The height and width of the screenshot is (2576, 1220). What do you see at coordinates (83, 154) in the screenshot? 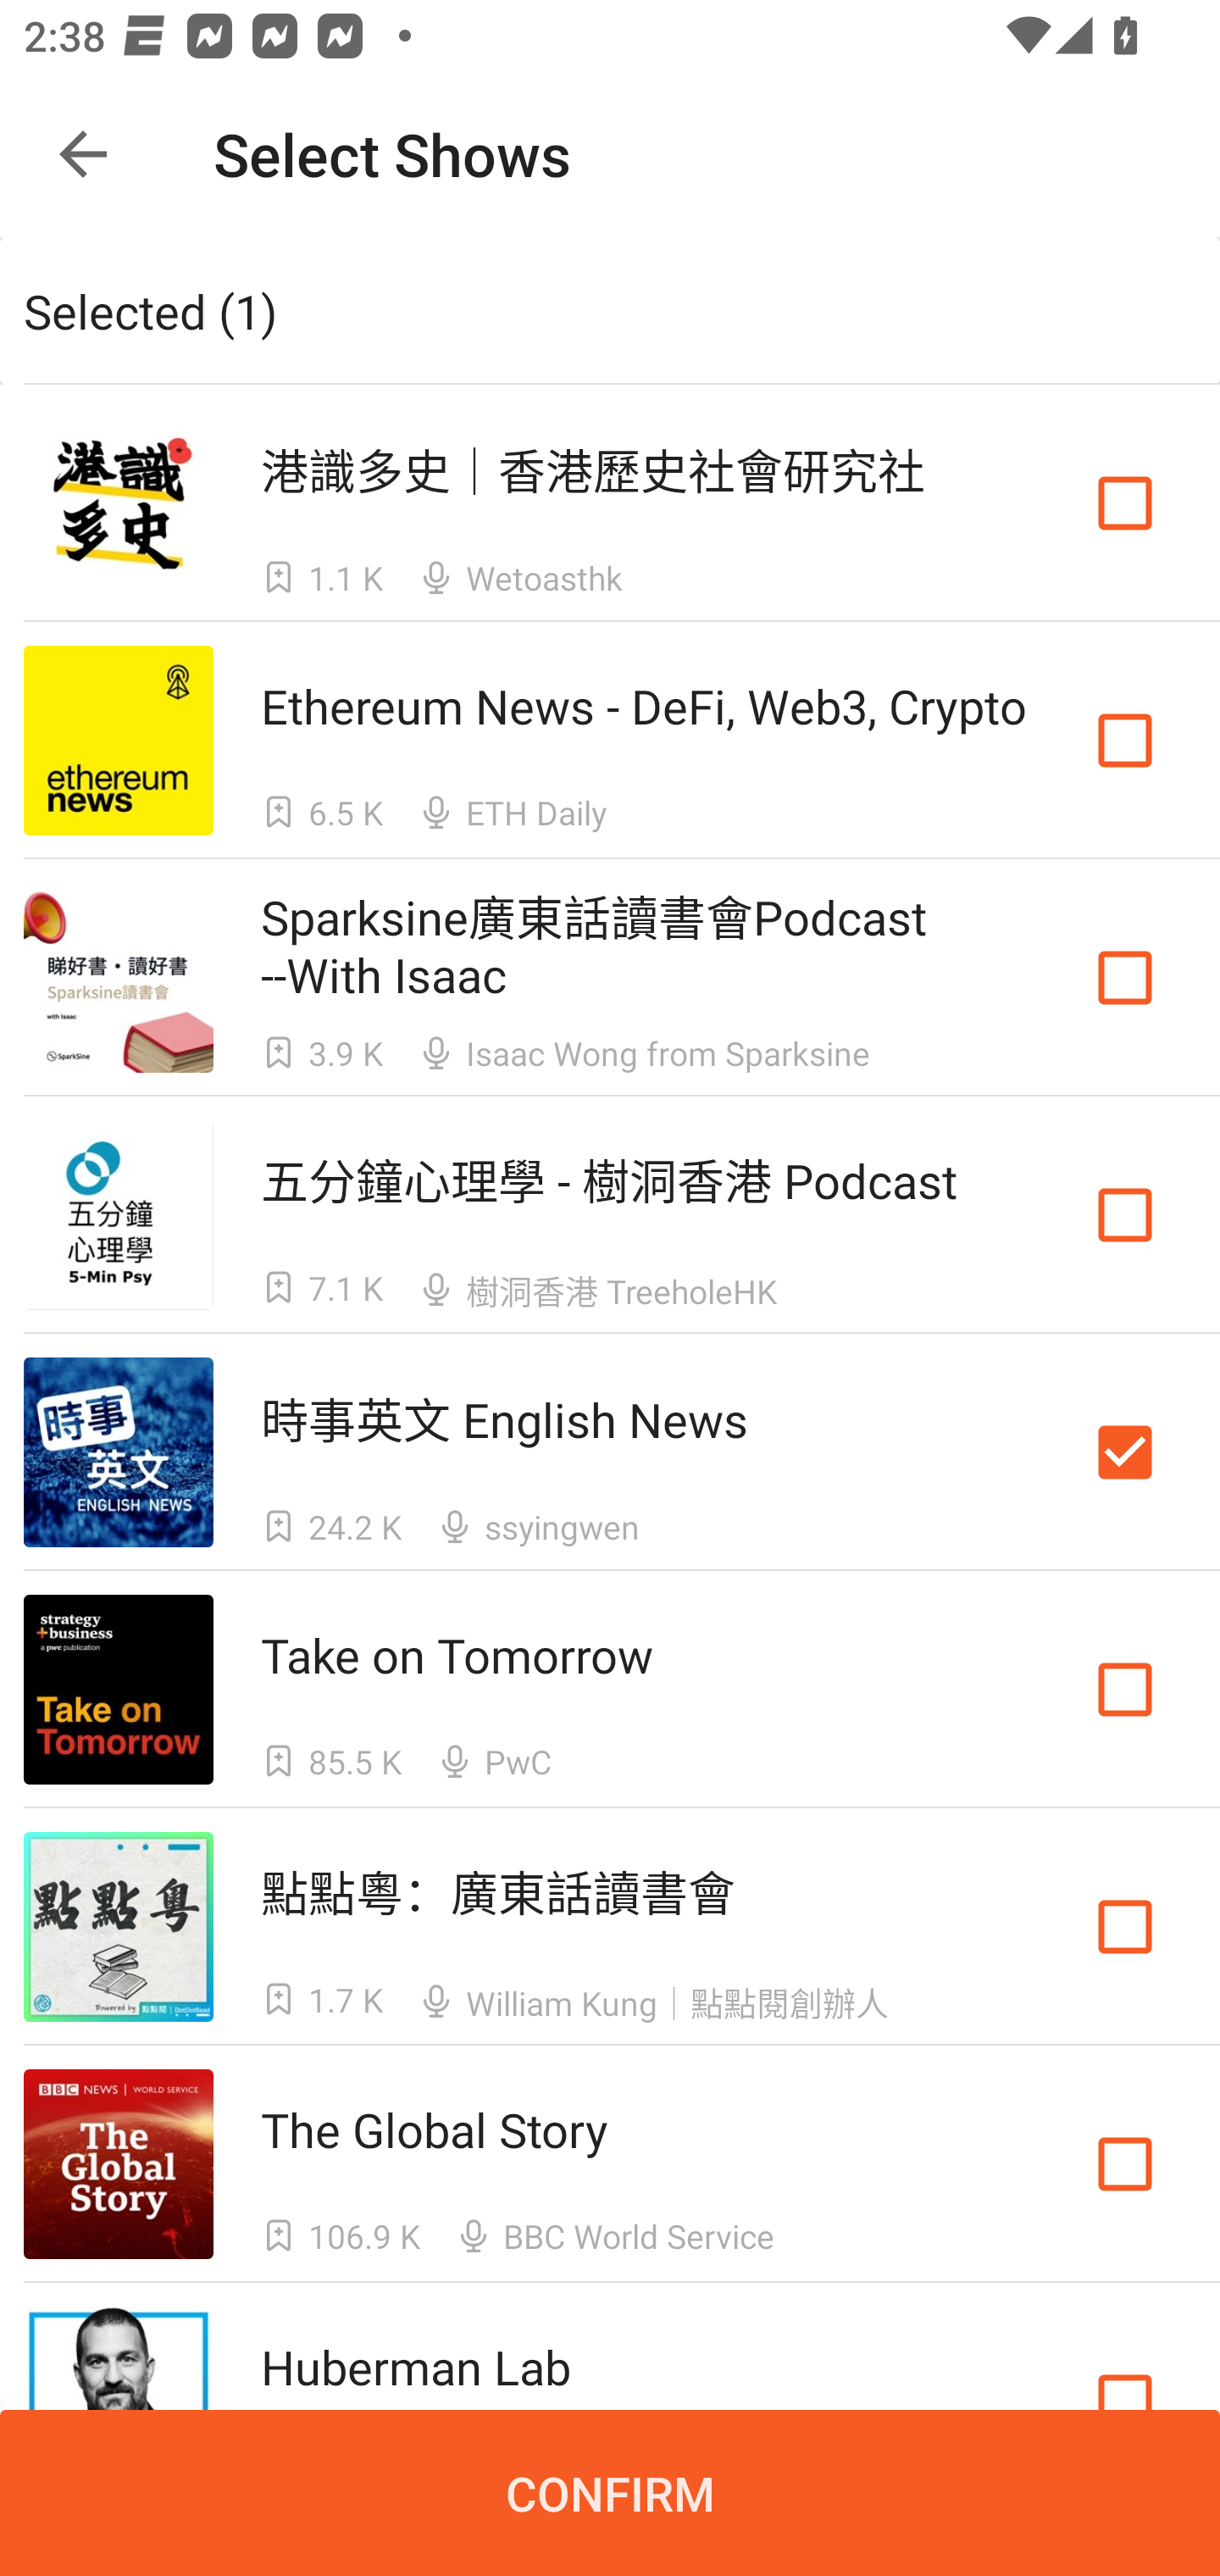
I see `Navigate up` at bounding box center [83, 154].